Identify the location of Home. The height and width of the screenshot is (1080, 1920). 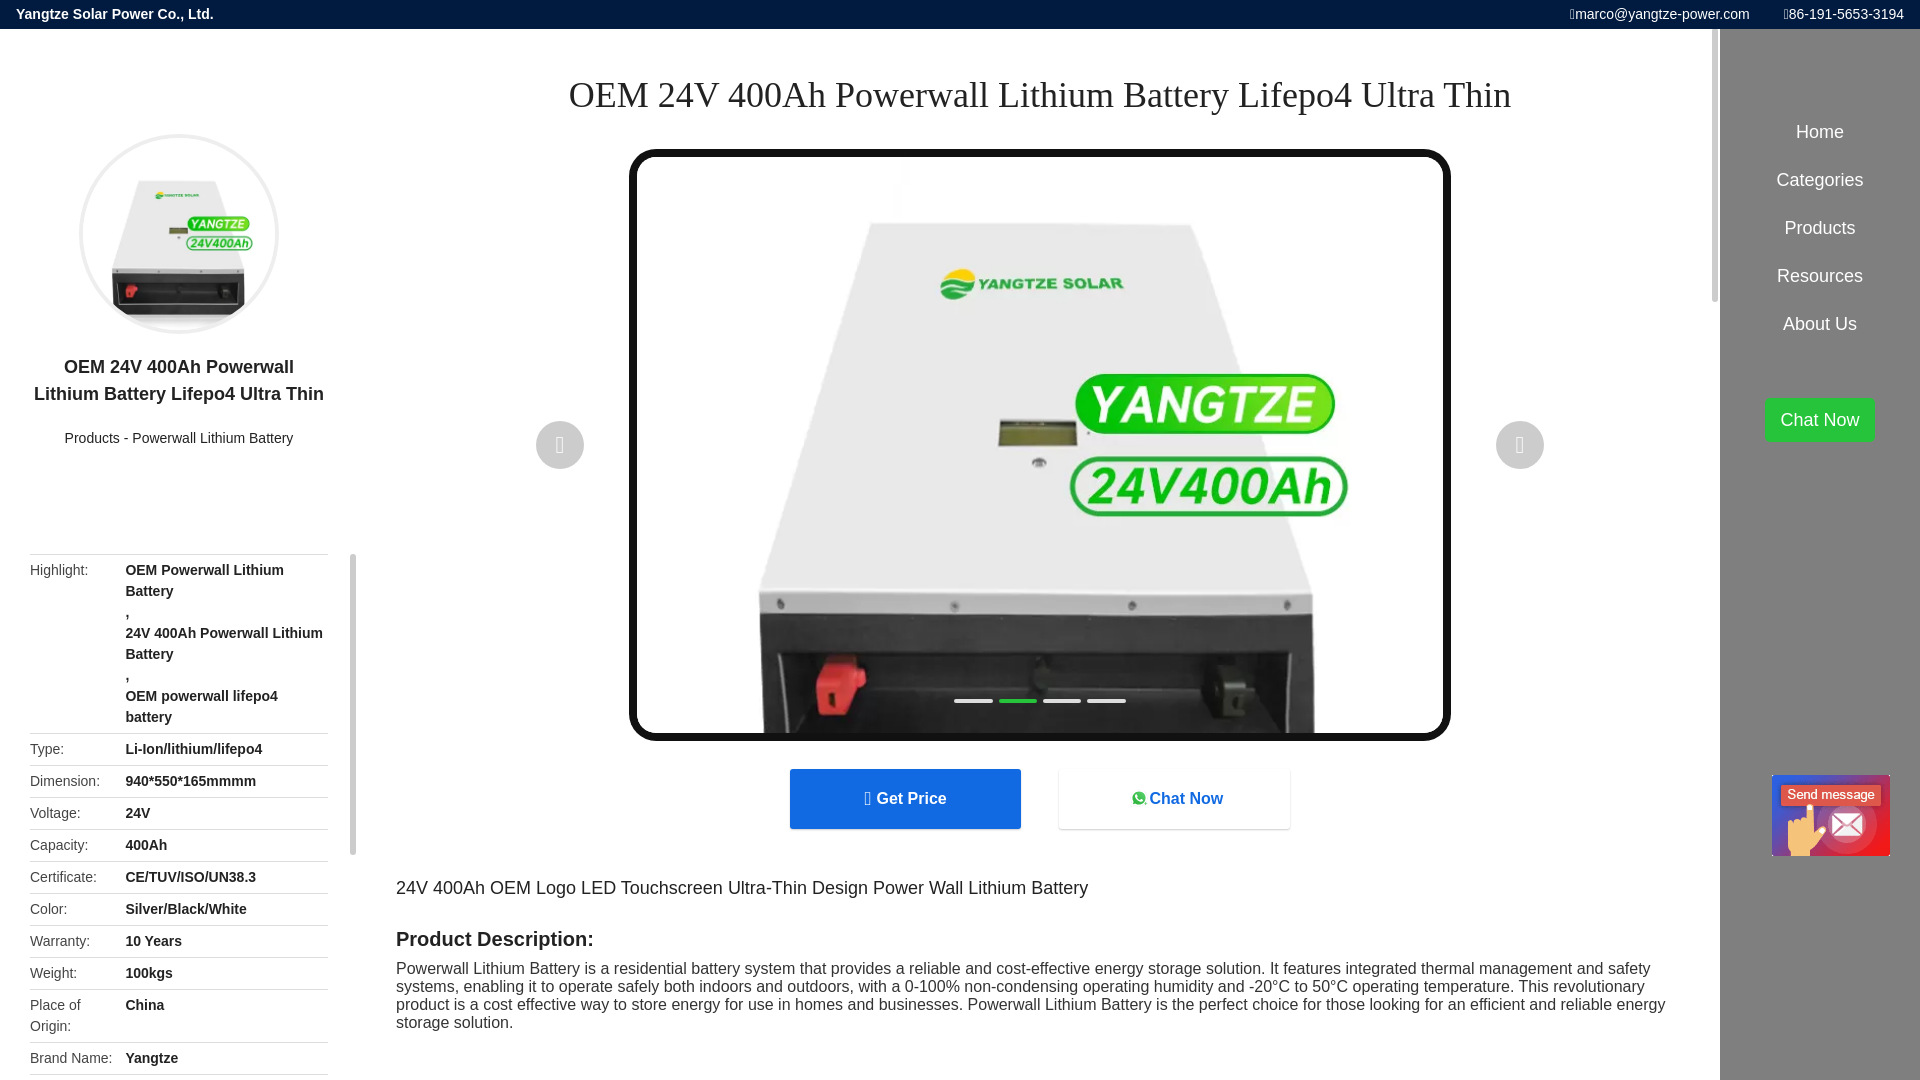
(1820, 132).